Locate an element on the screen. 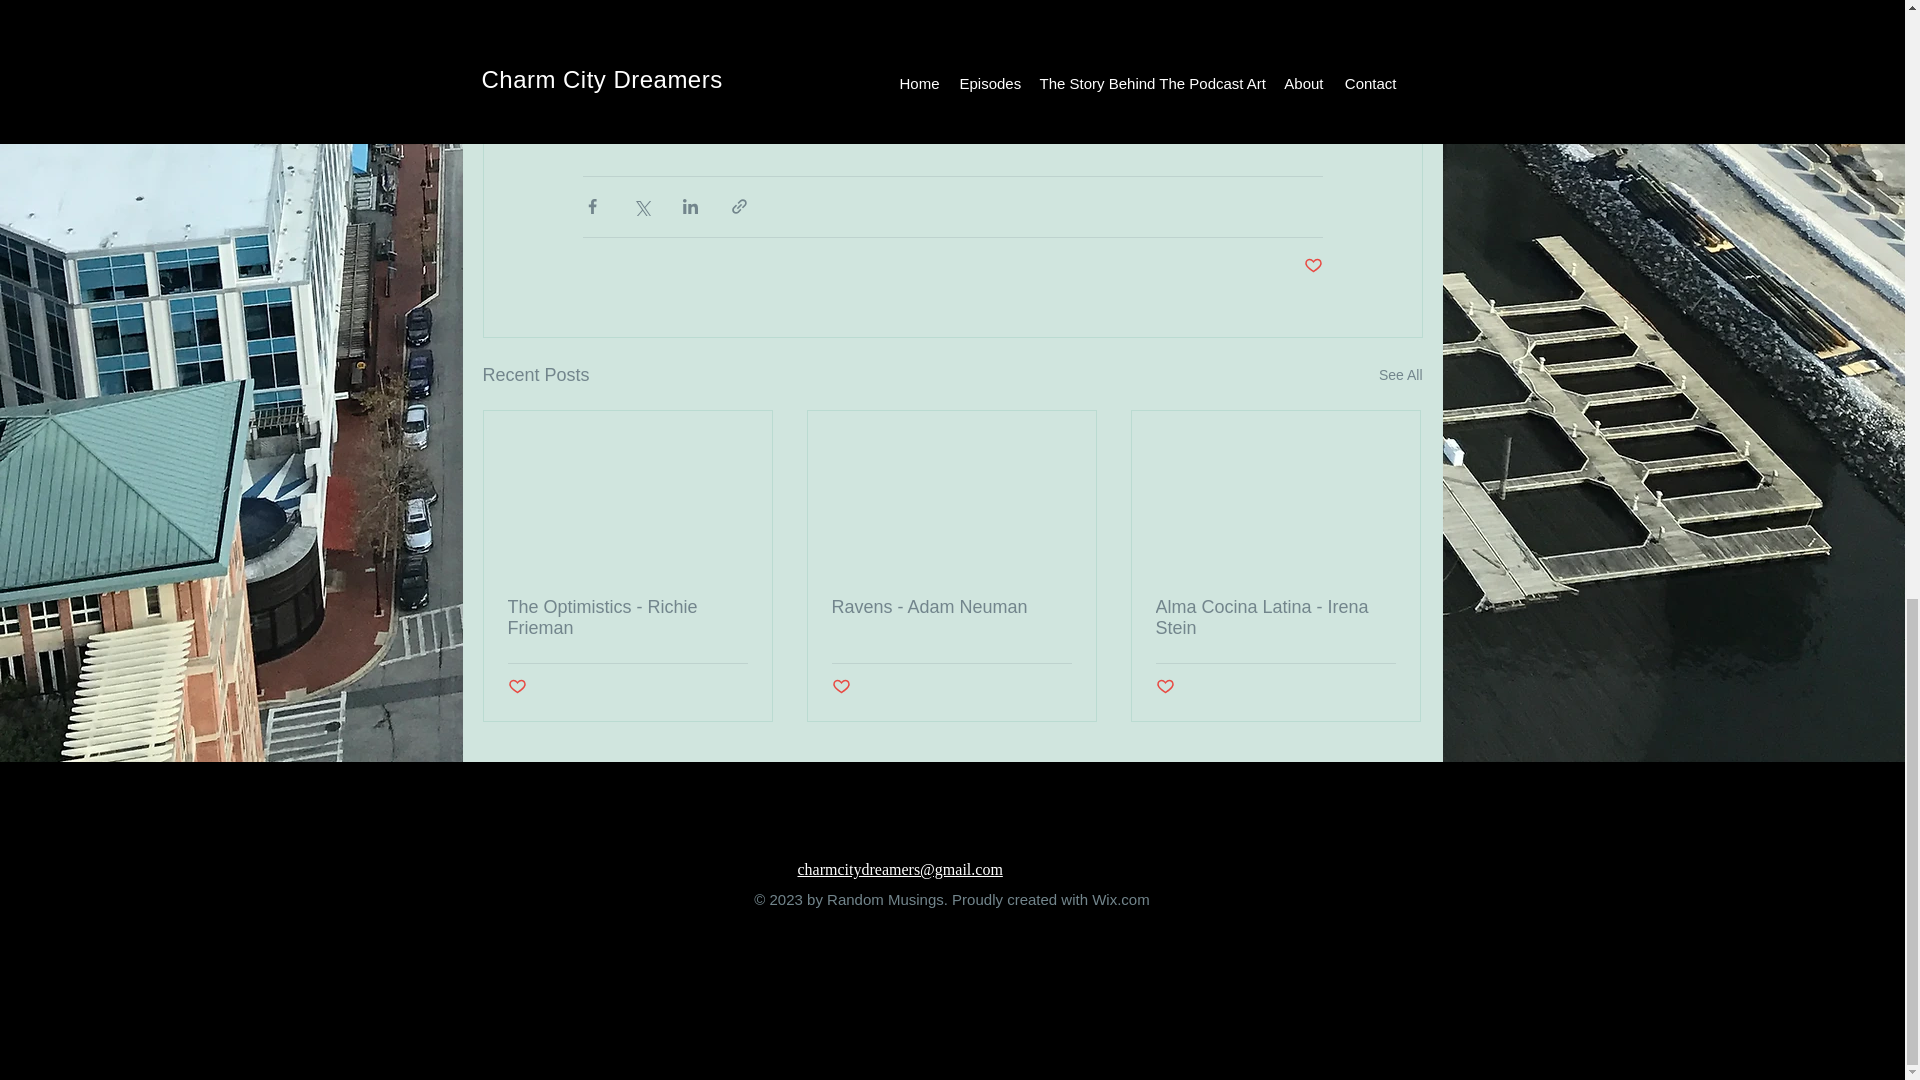 The width and height of the screenshot is (1920, 1080). Ravens - Adam Neuman is located at coordinates (951, 607).